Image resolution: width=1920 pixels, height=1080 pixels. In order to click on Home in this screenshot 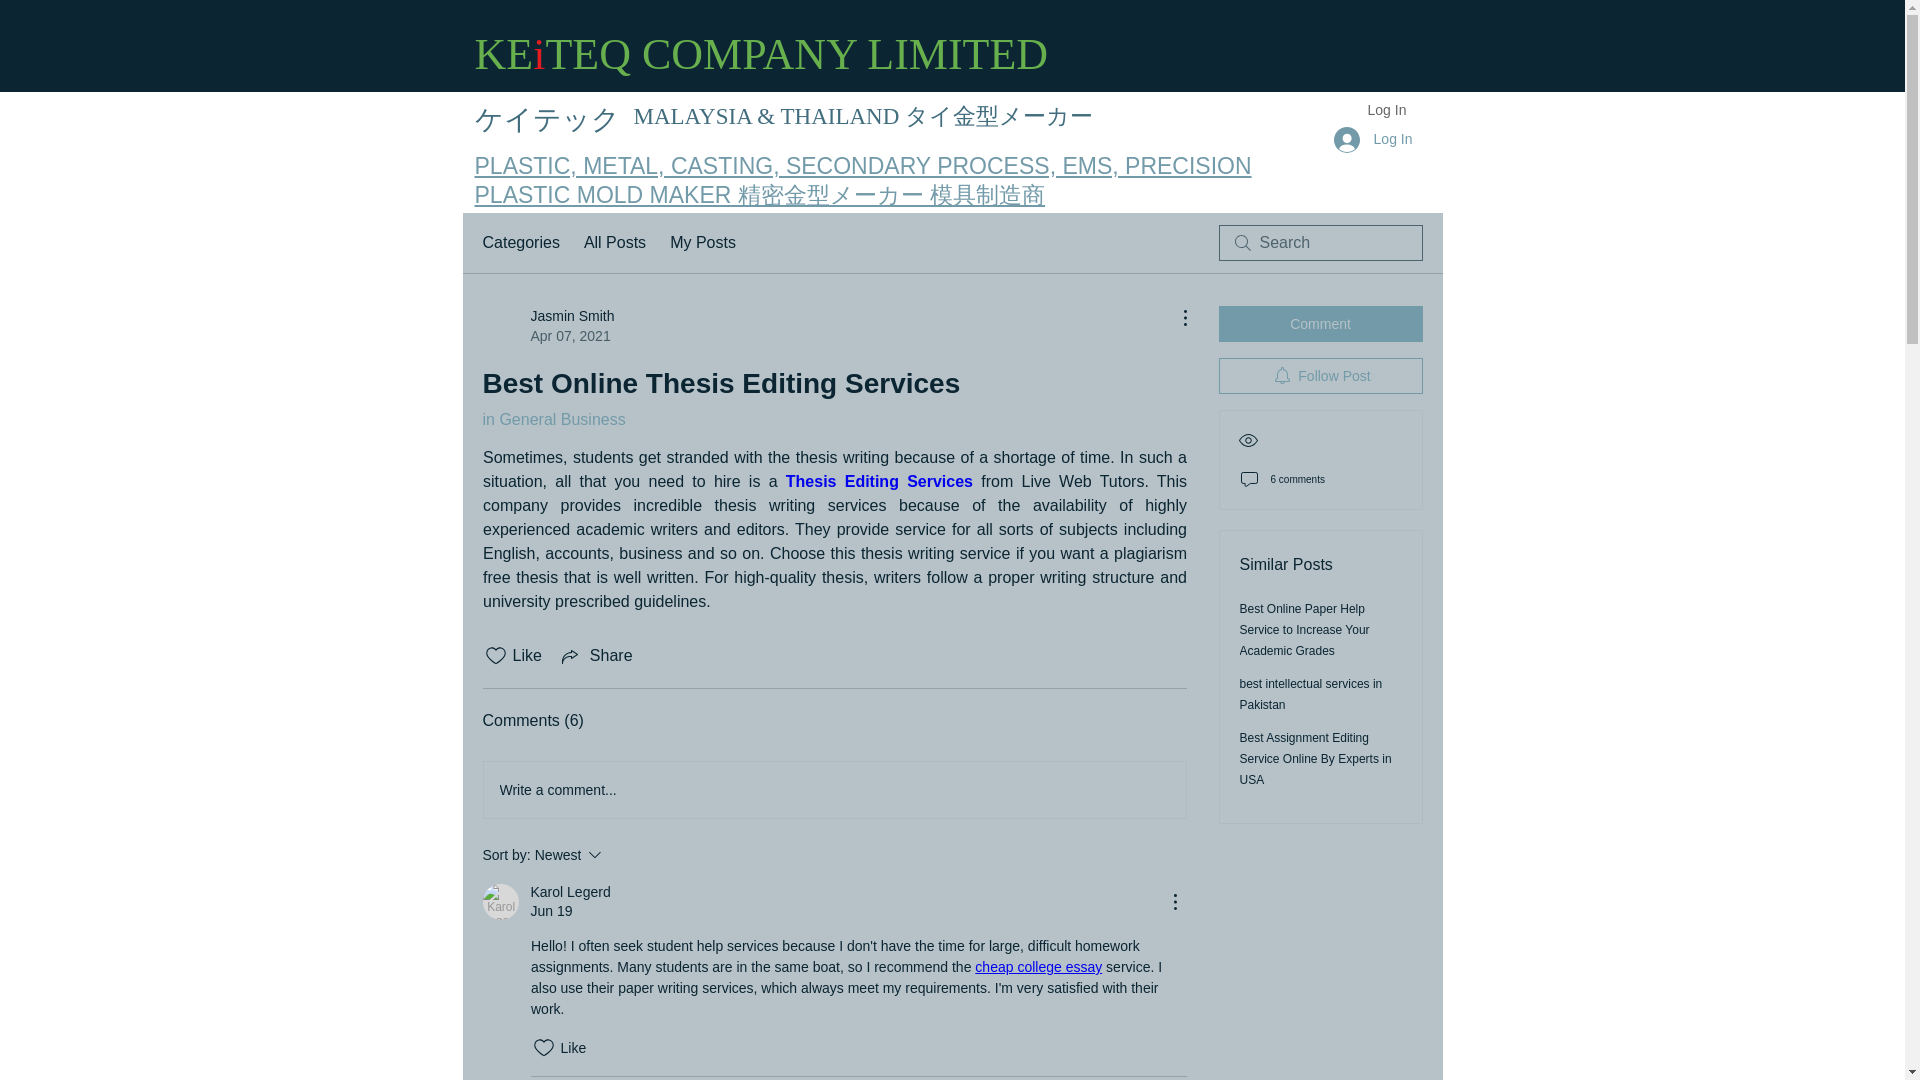, I will do `click(878, 482)`.